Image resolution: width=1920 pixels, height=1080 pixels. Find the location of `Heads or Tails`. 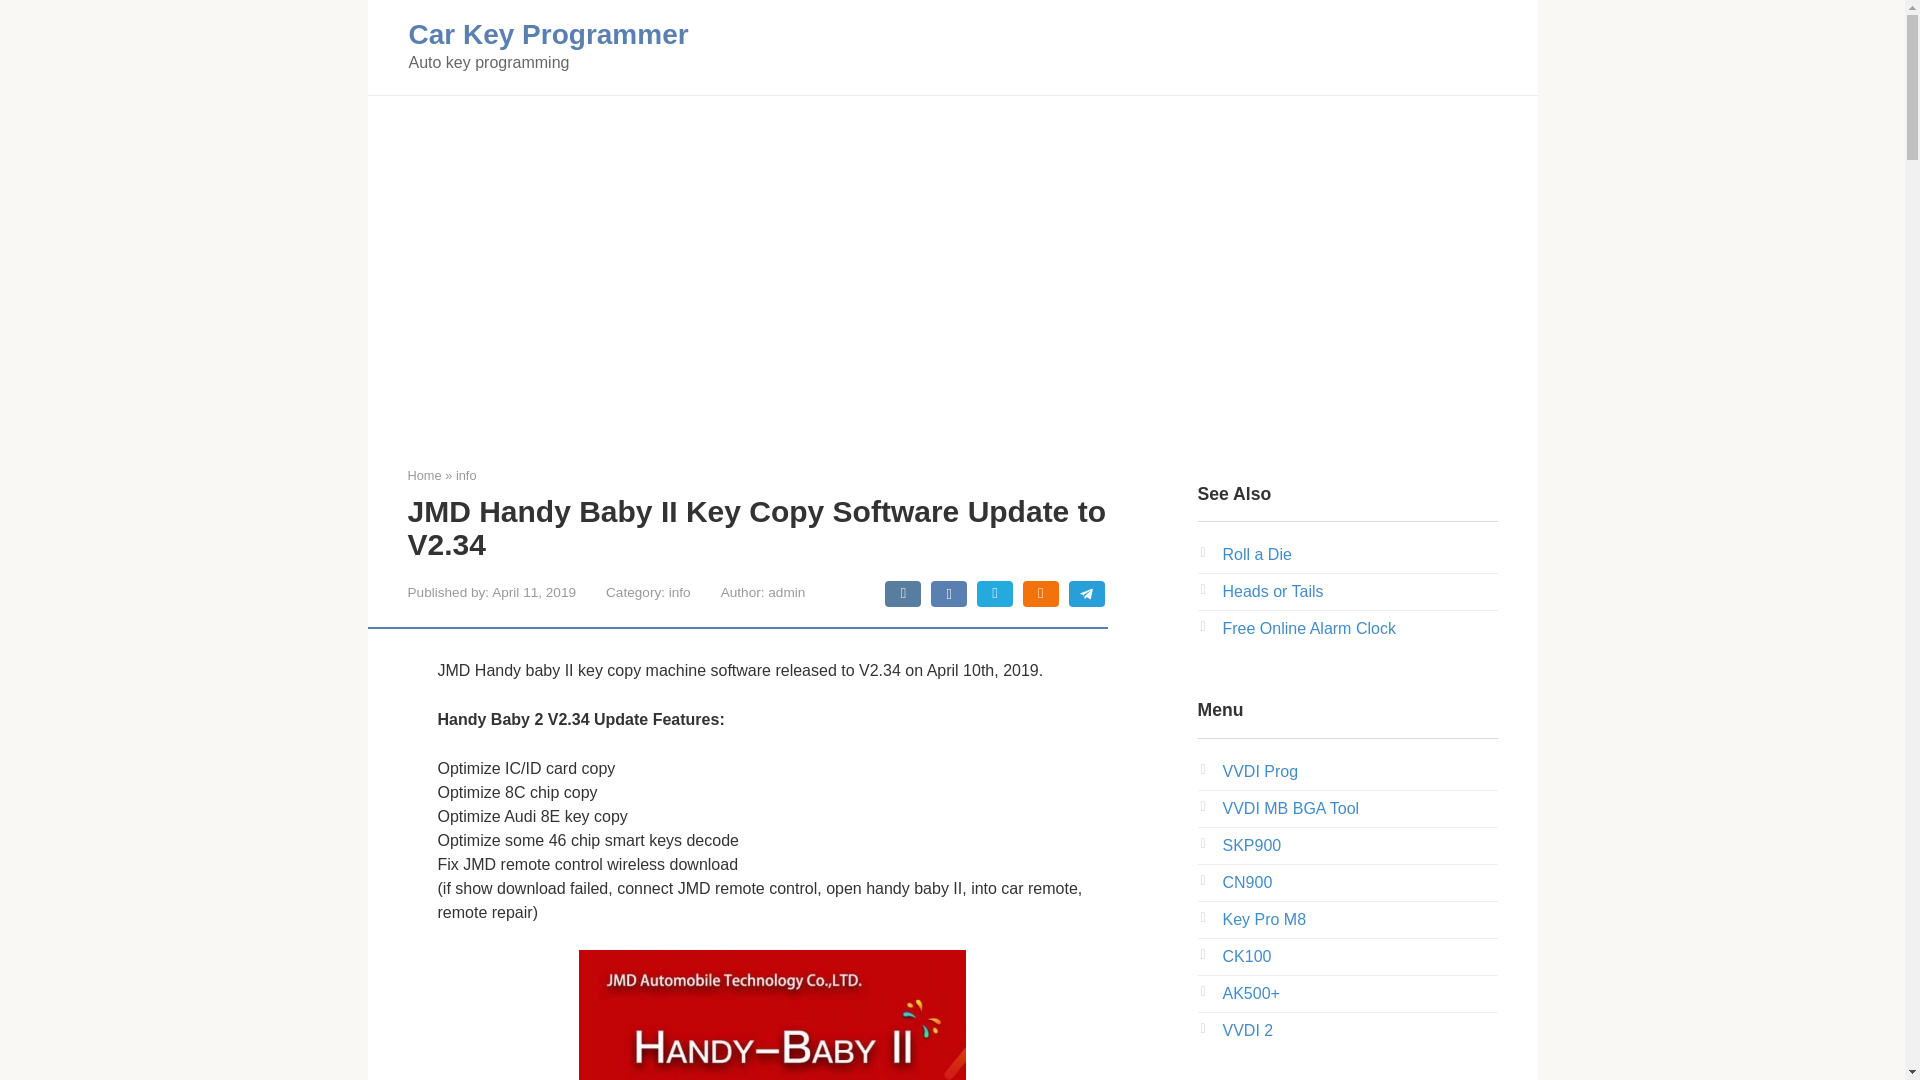

Heads or Tails is located at coordinates (1272, 592).